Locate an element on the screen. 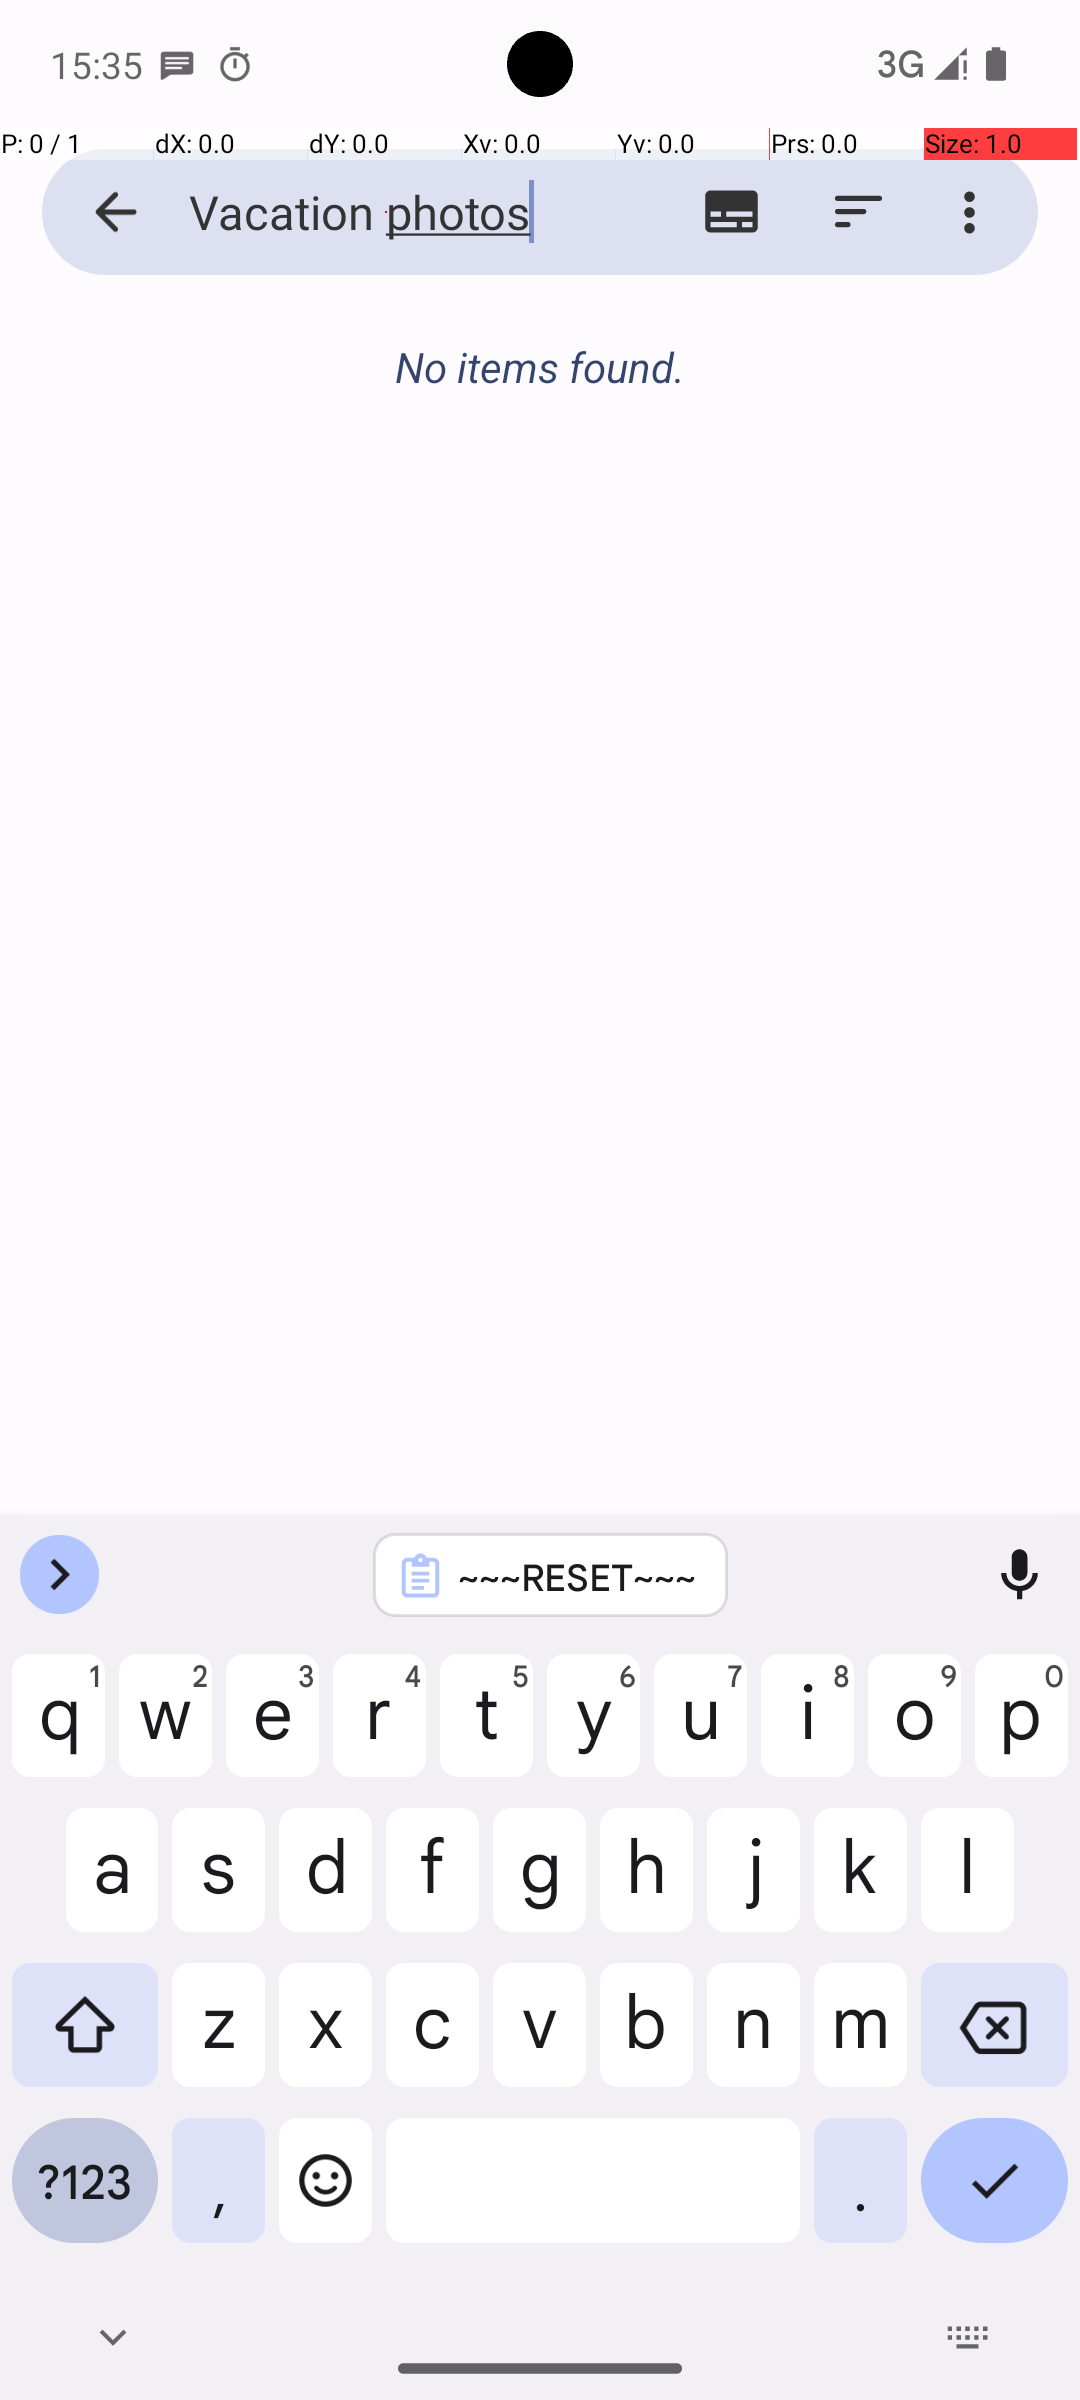  Vacation photos is located at coordinates (386, 212).